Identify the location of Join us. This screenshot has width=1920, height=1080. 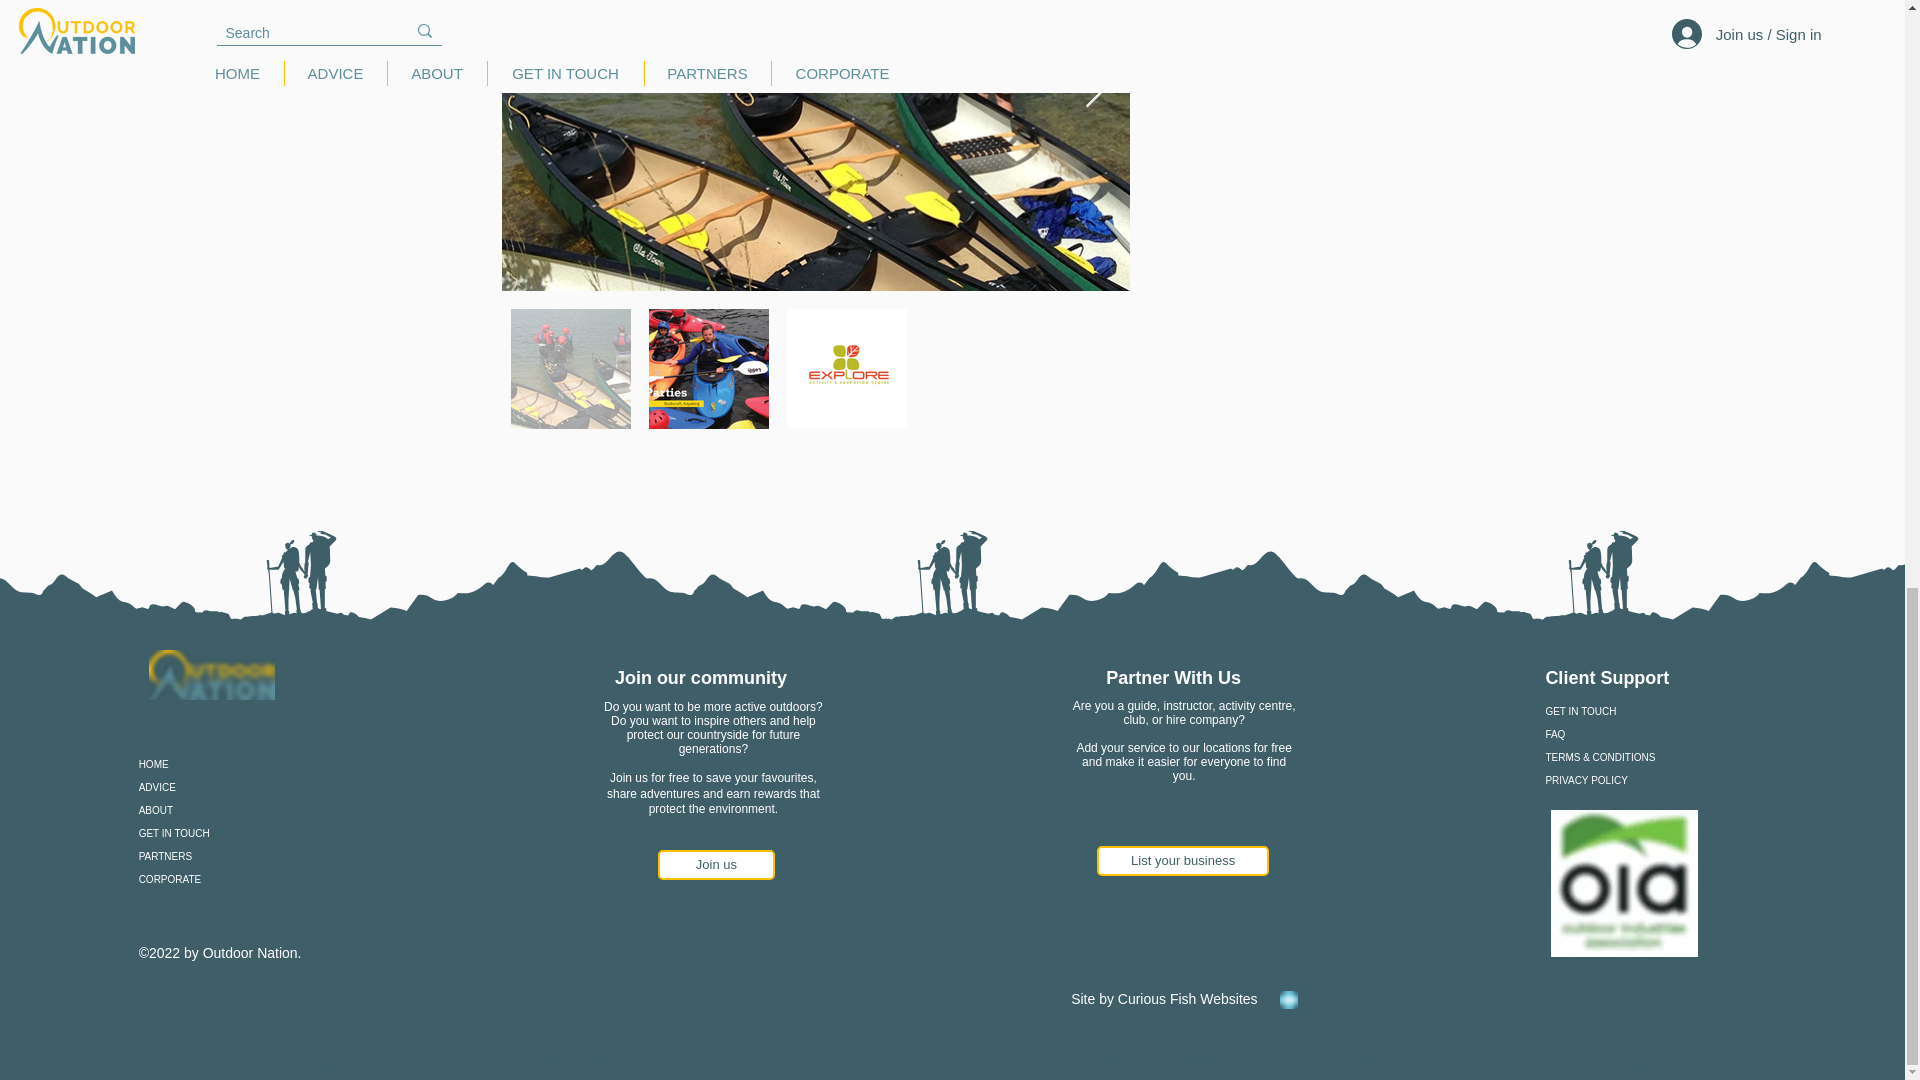
(716, 864).